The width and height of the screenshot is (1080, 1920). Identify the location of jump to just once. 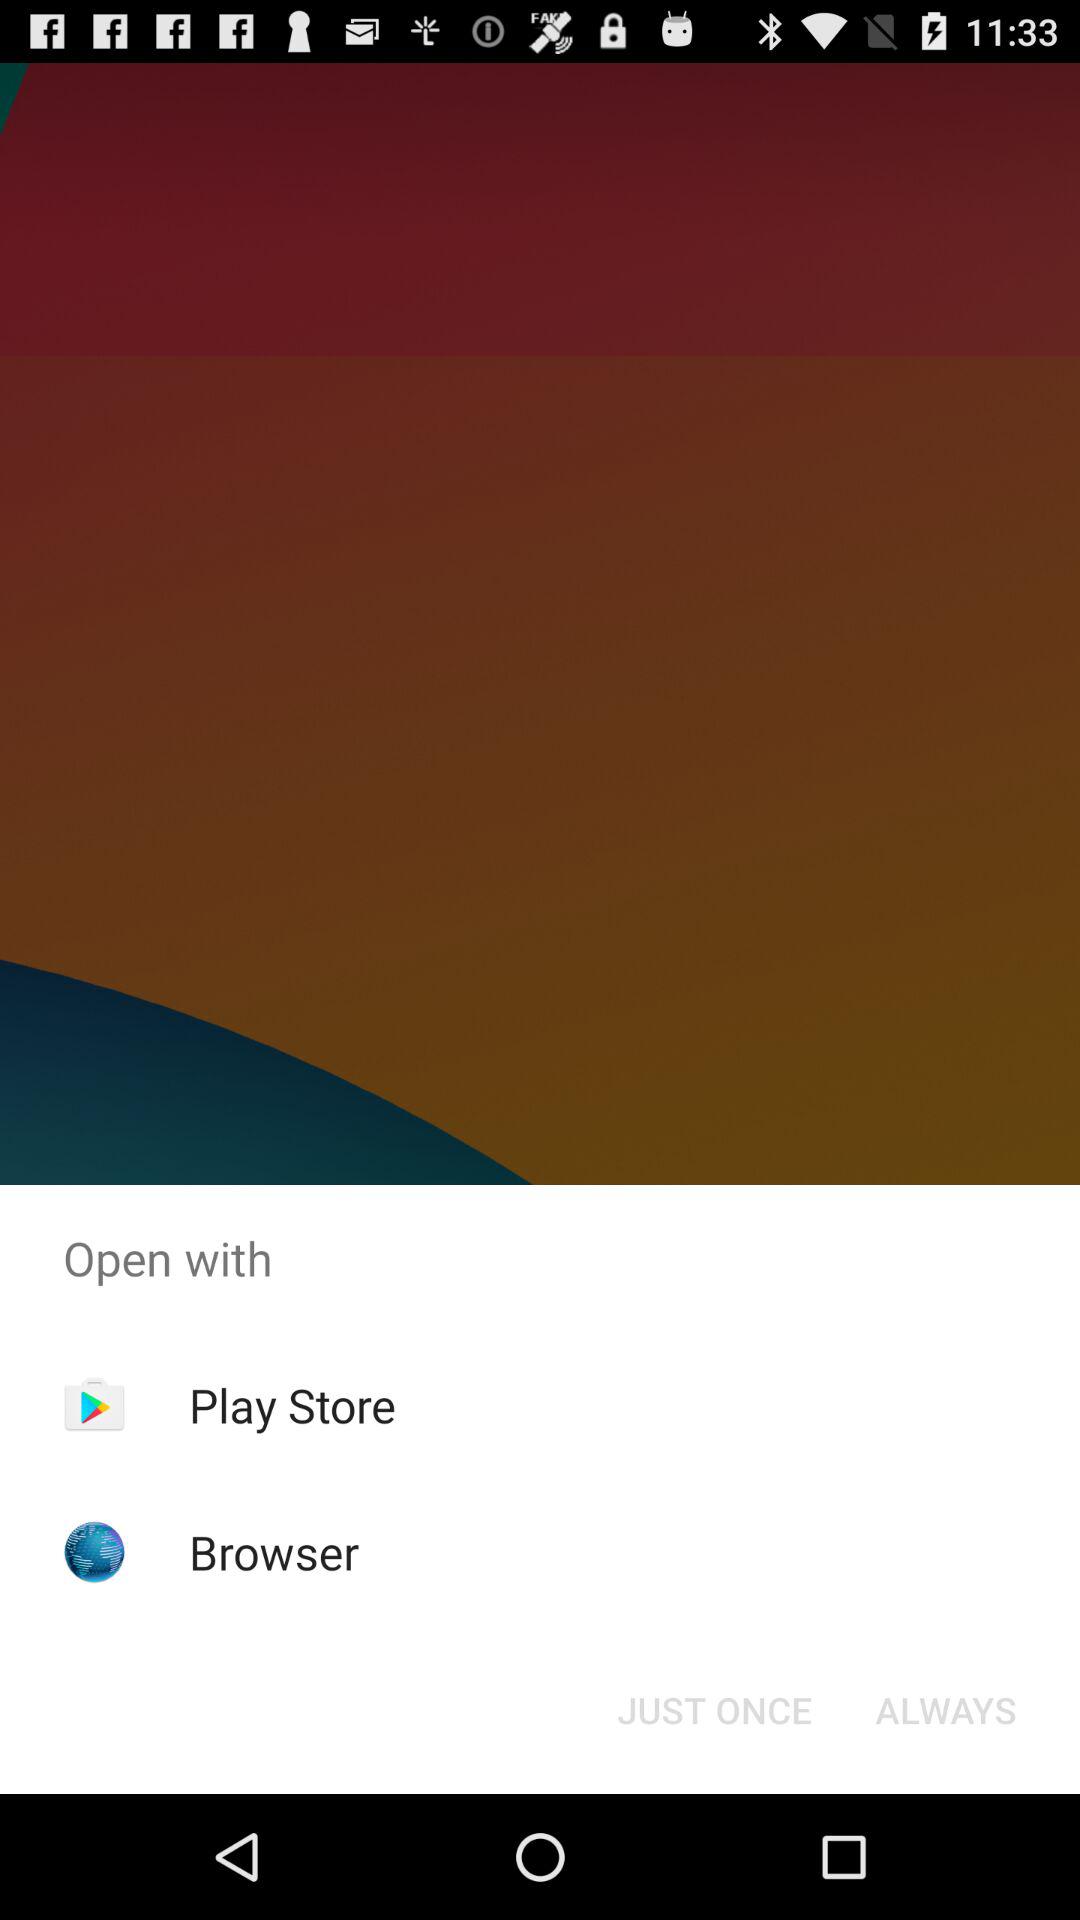
(714, 1710).